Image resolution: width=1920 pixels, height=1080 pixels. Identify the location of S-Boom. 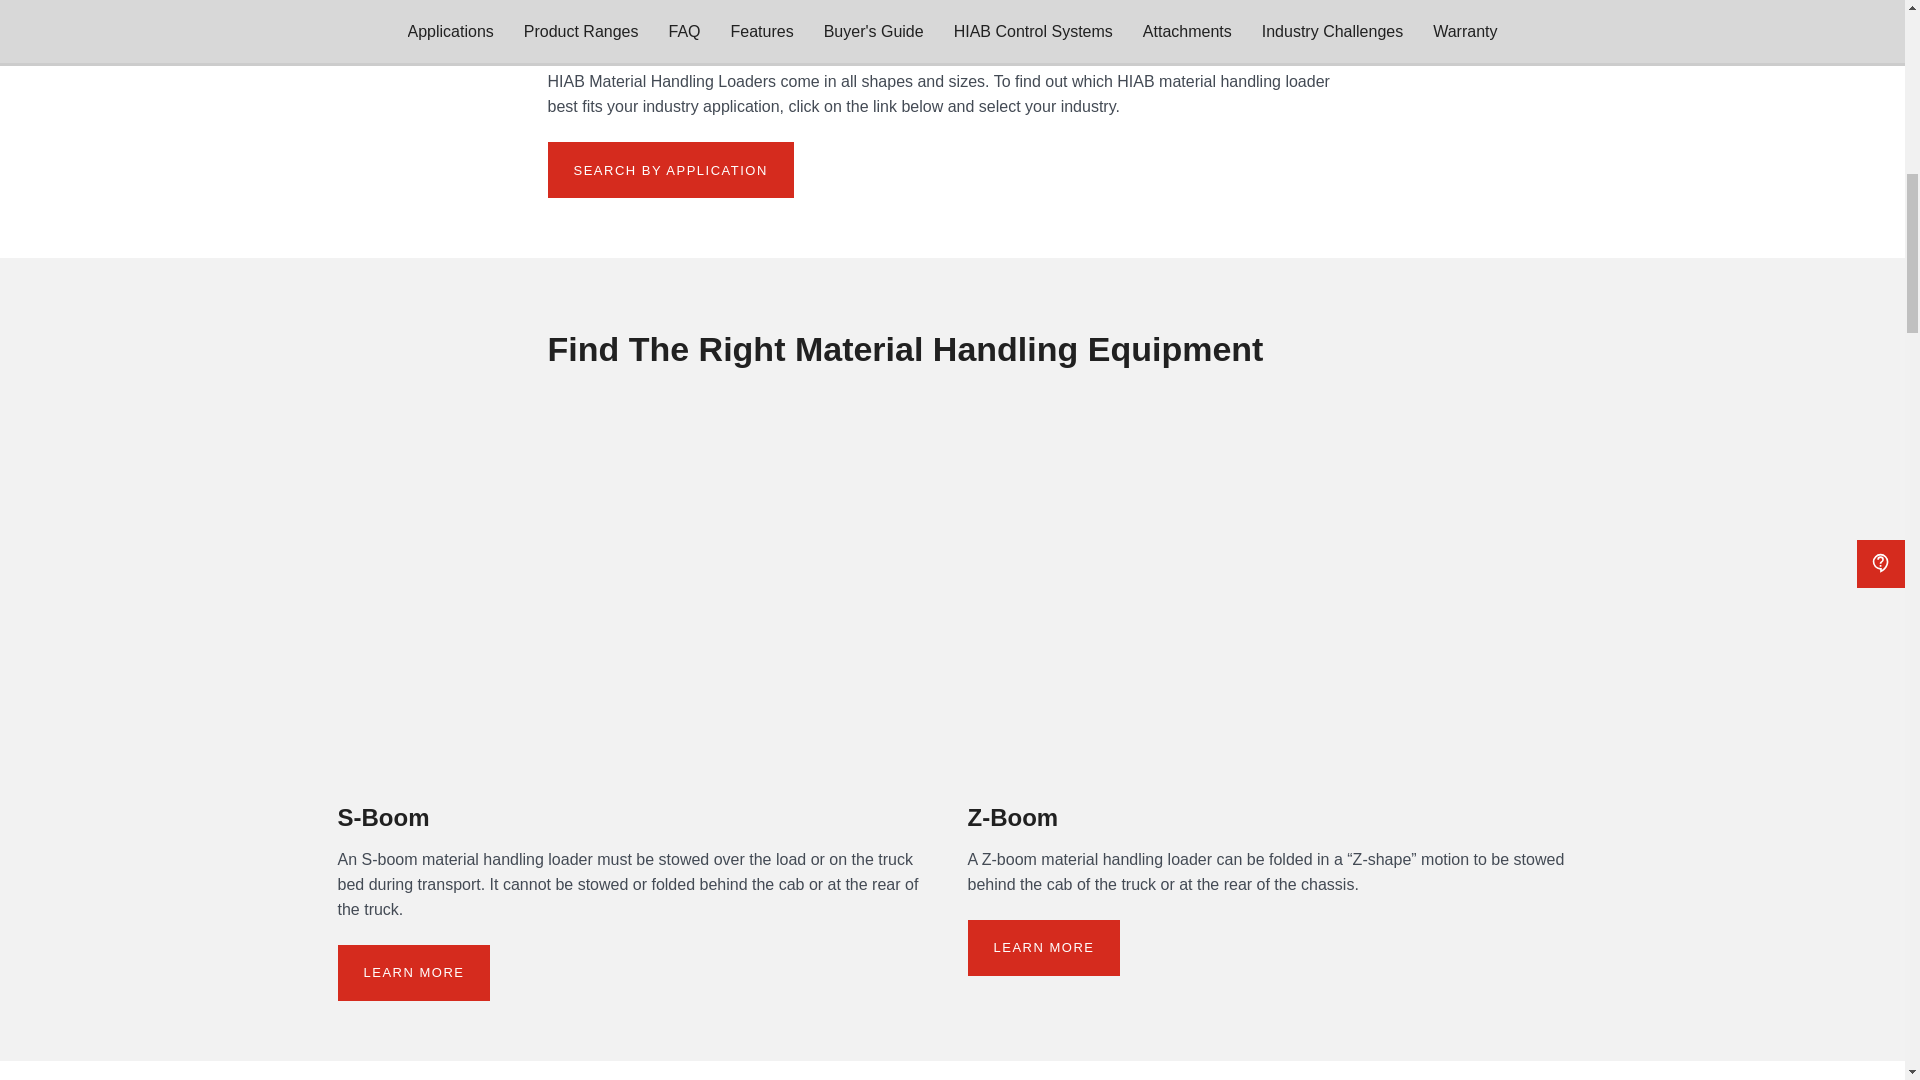
(384, 824).